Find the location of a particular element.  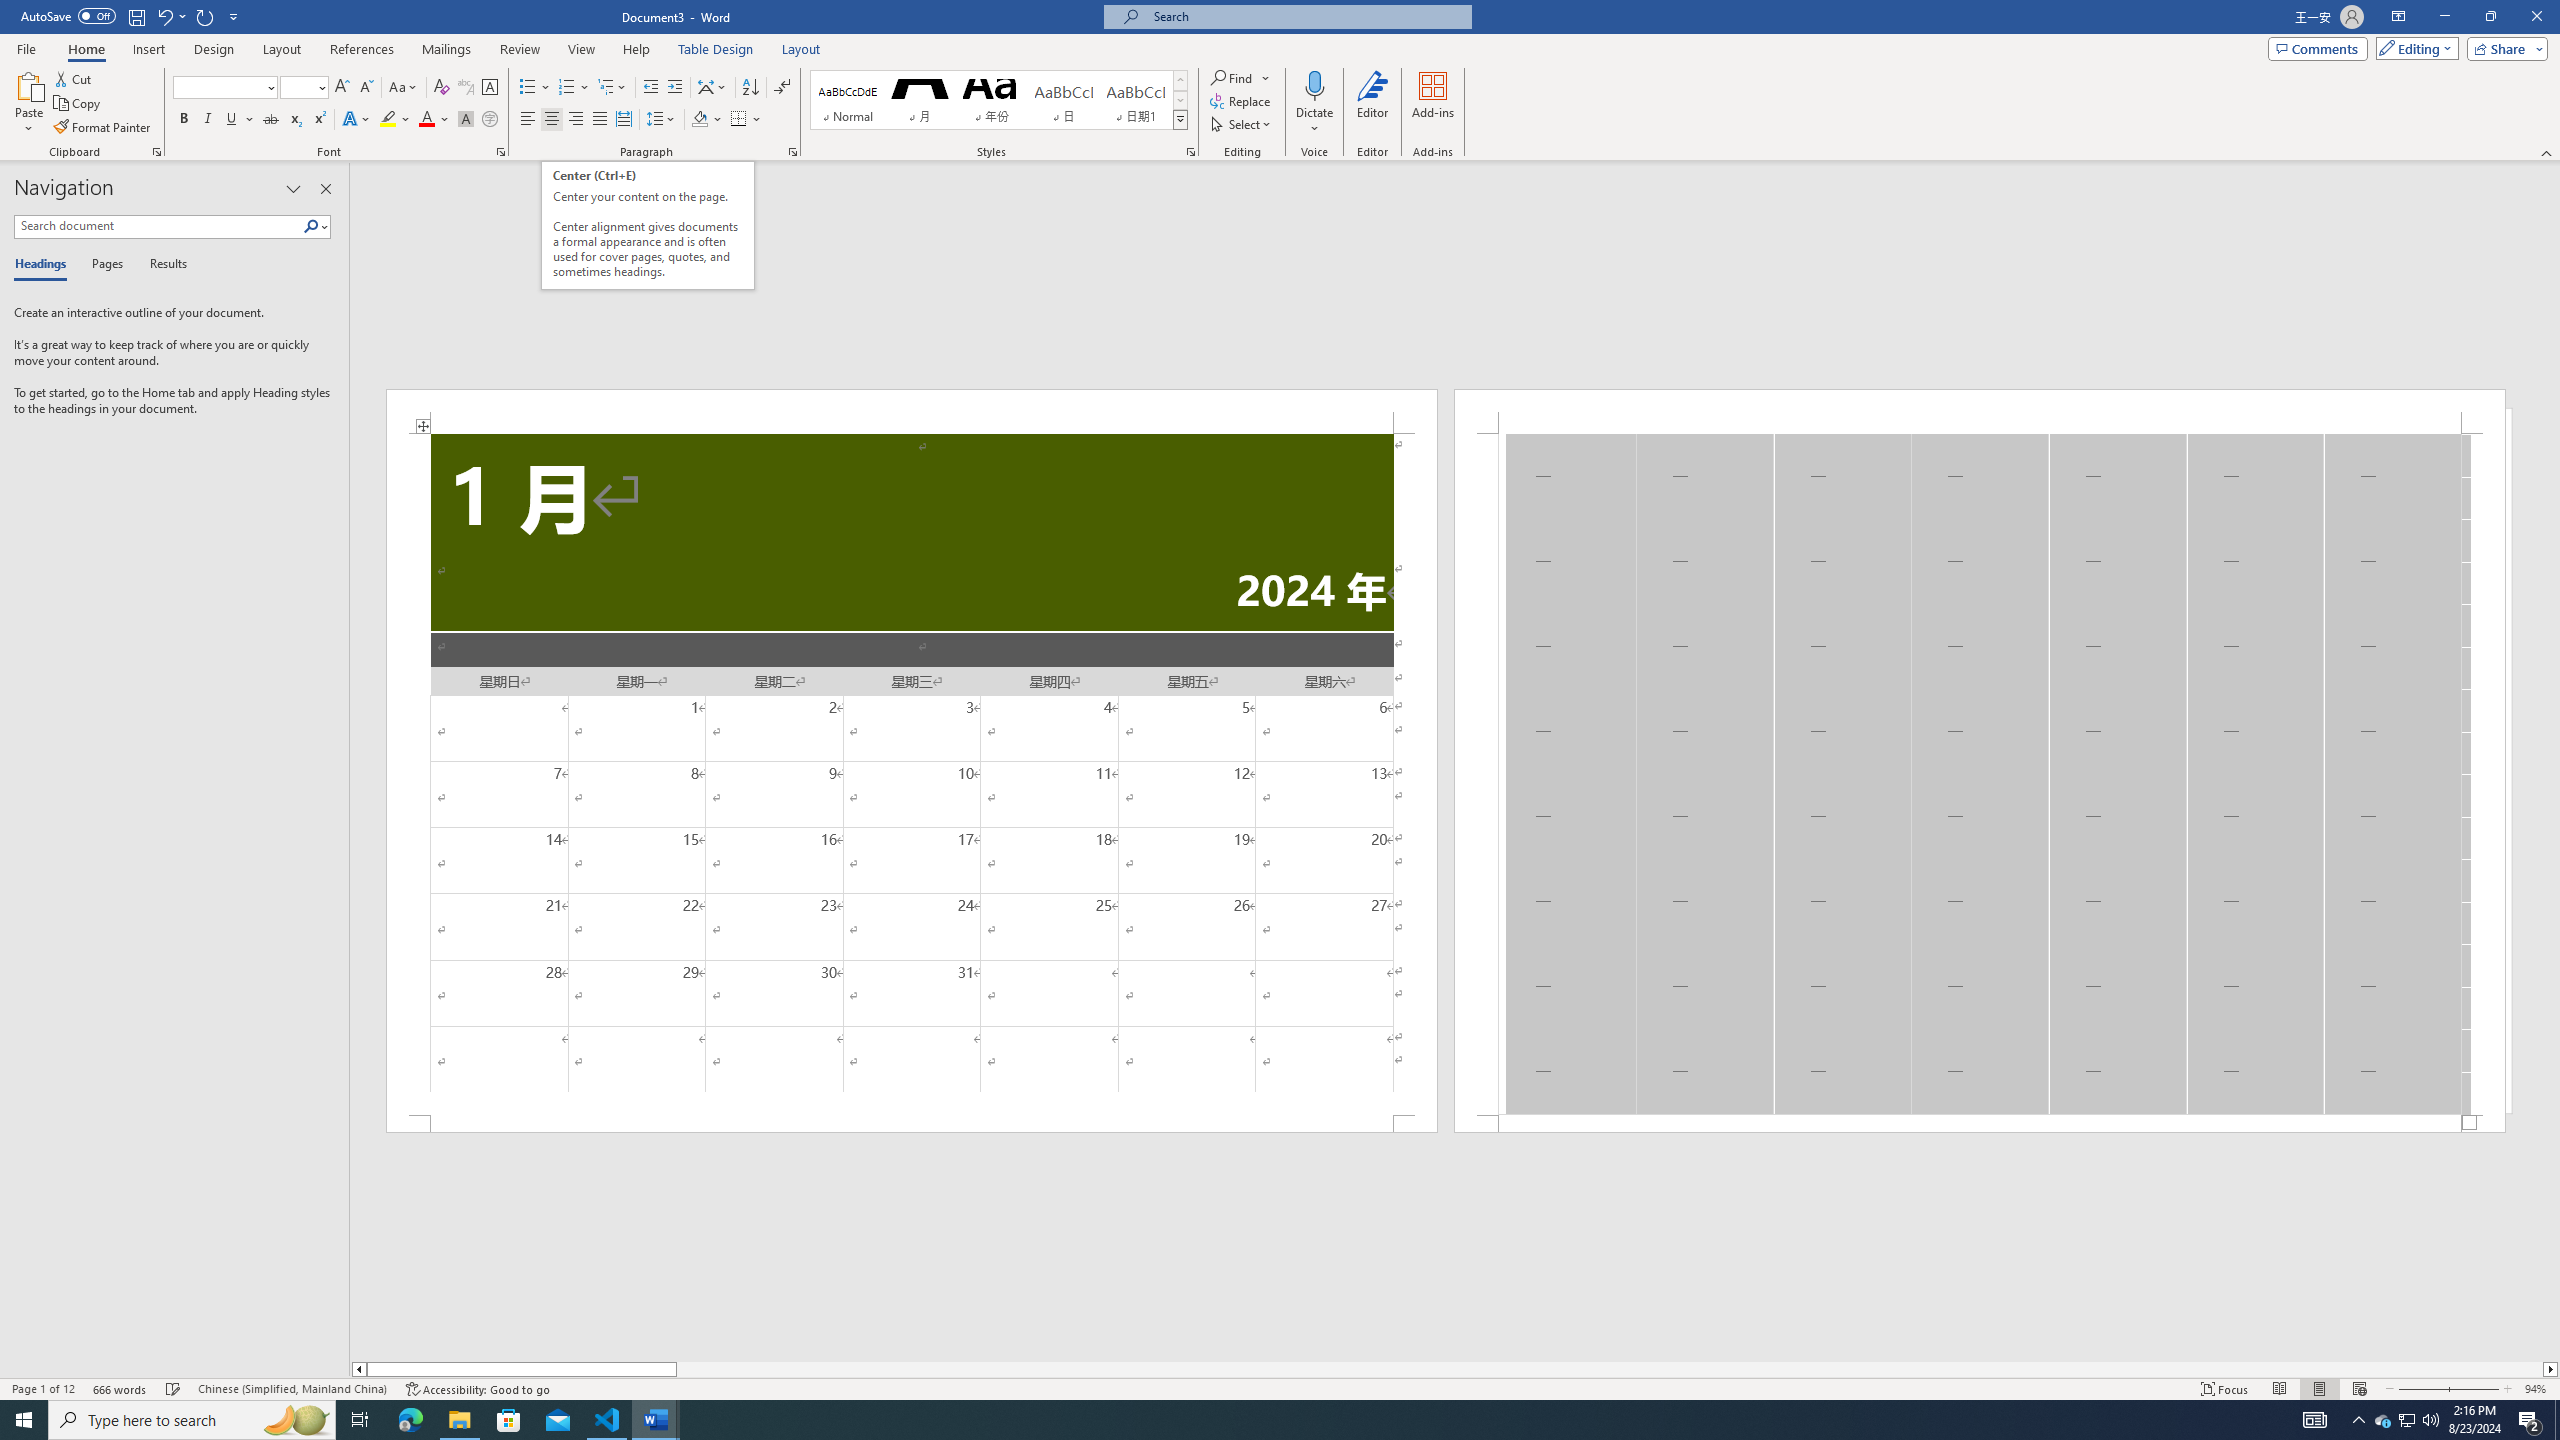

Justify is located at coordinates (600, 120).